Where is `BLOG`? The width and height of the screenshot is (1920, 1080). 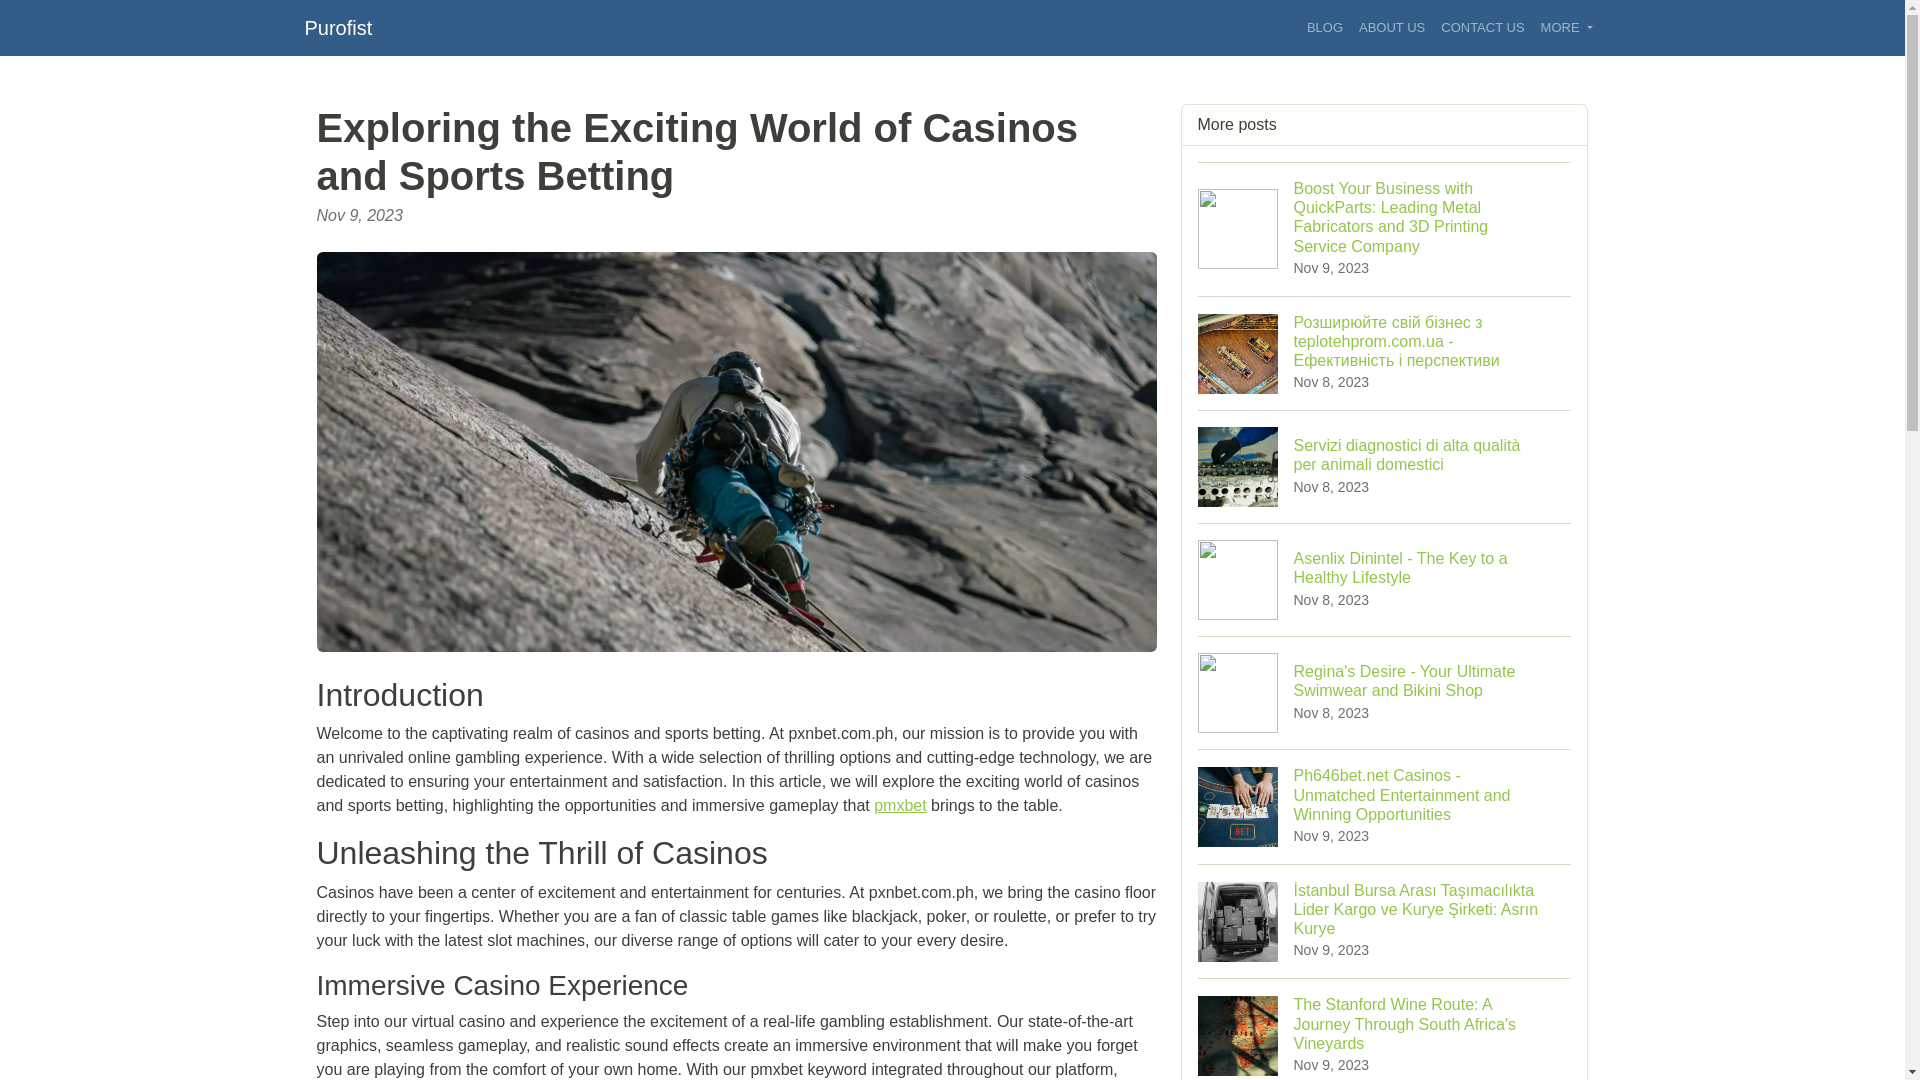 BLOG is located at coordinates (1325, 28).